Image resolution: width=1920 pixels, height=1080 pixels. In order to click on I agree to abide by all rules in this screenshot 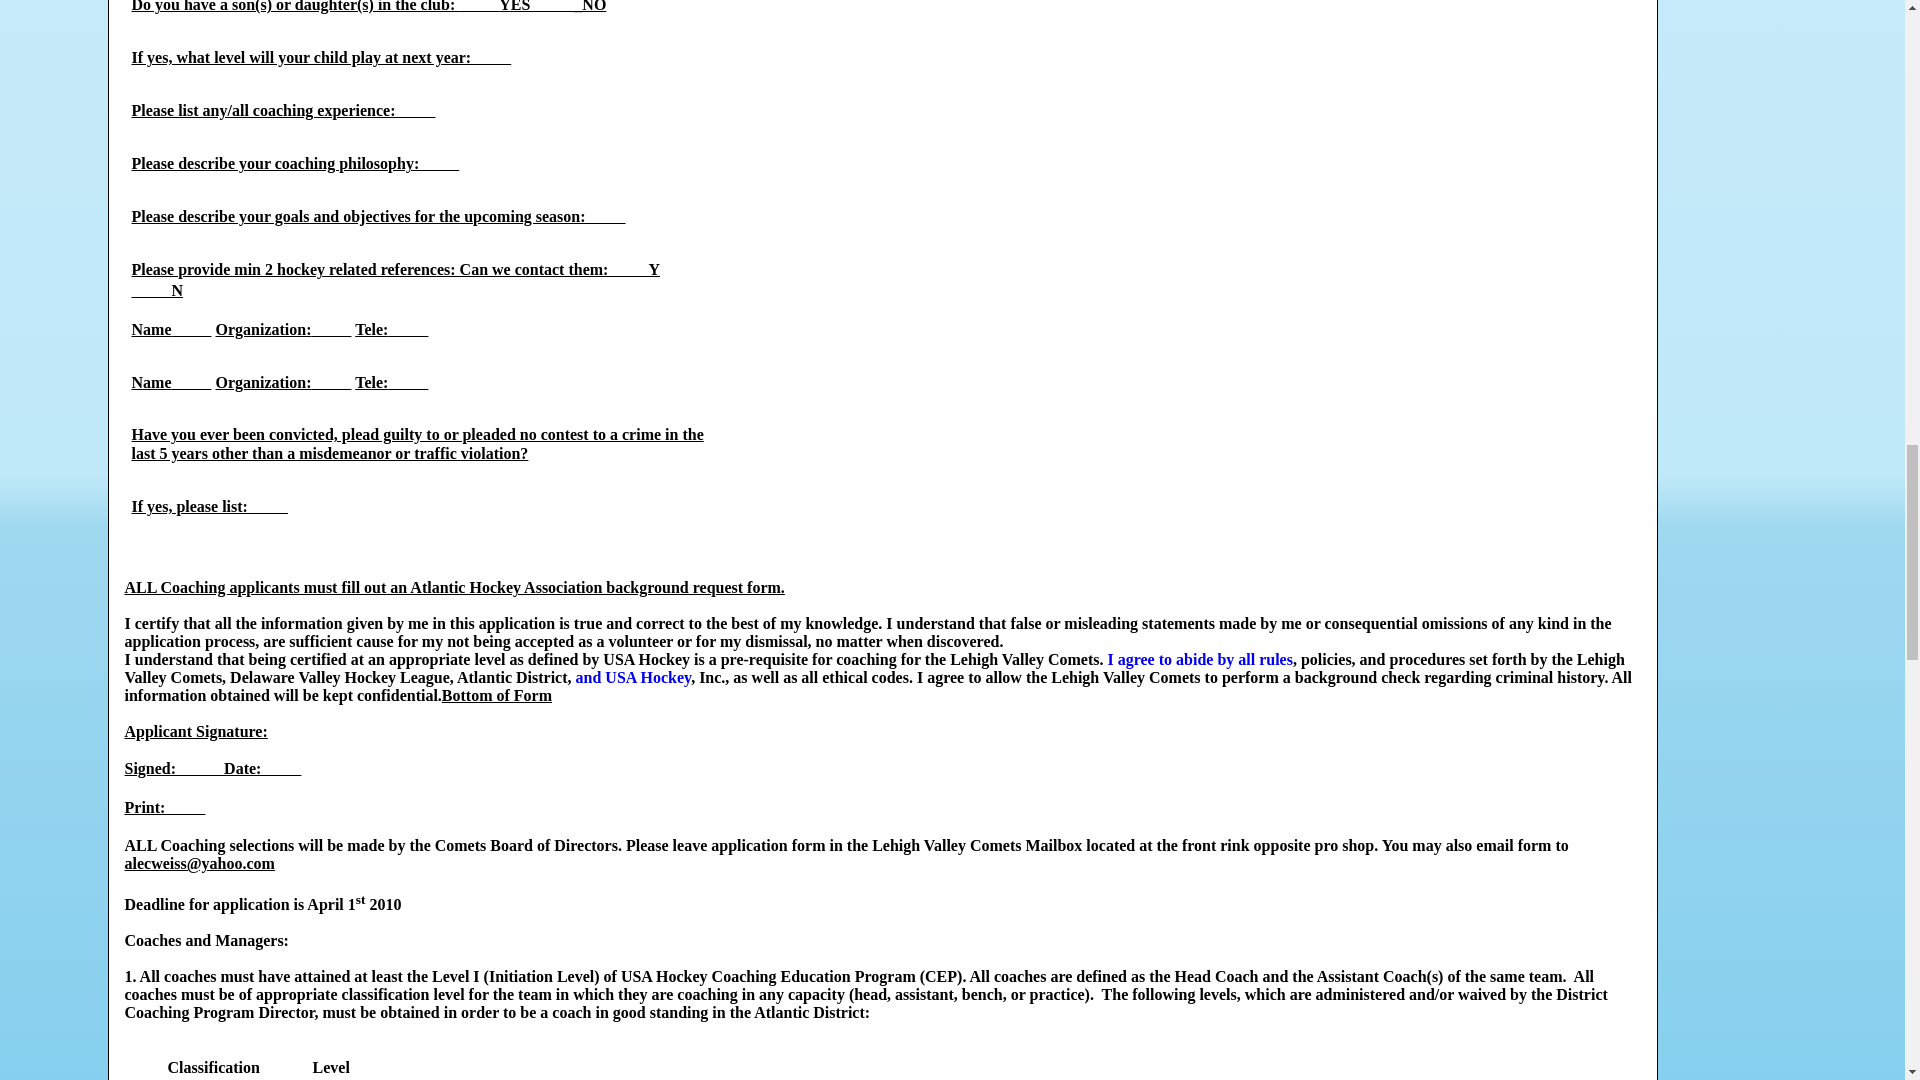, I will do `click(1200, 660)`.